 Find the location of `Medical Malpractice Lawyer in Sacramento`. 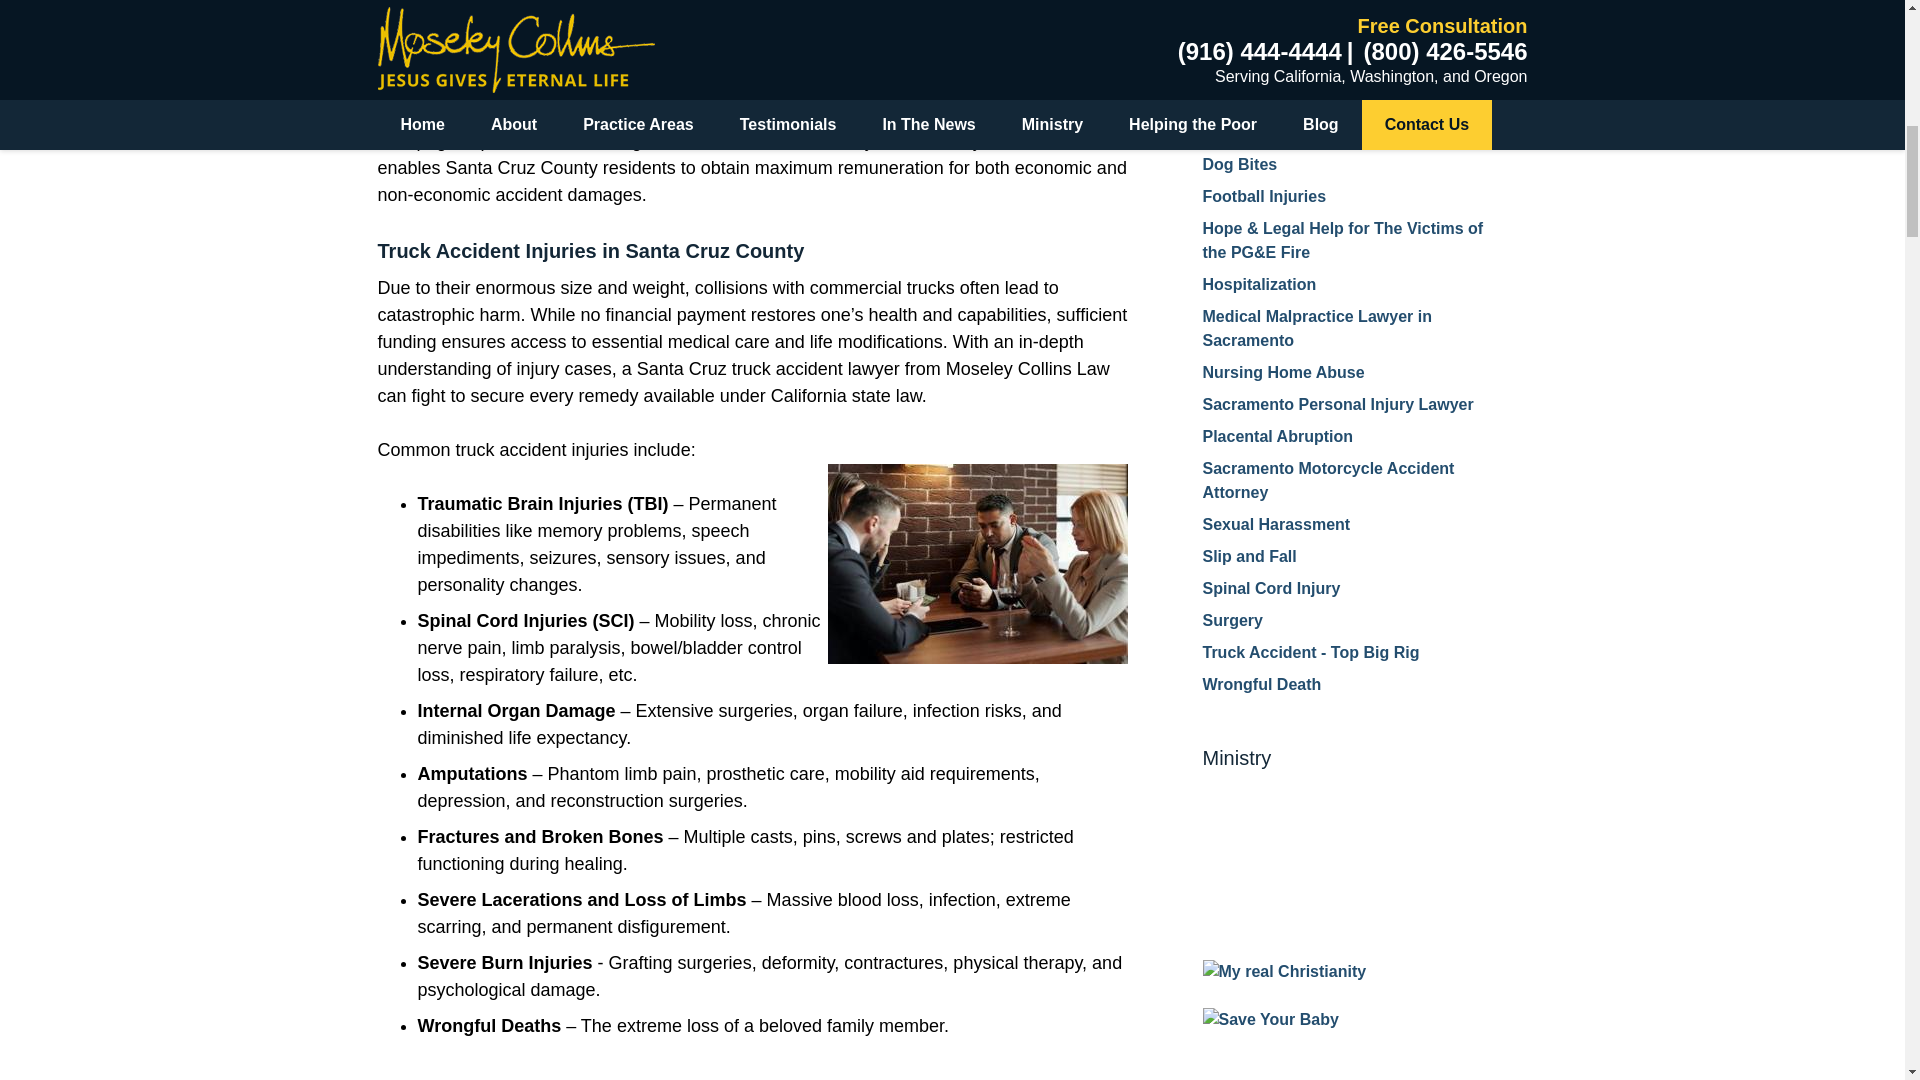

Medical Malpractice Lawyer in Sacramento is located at coordinates (1316, 328).